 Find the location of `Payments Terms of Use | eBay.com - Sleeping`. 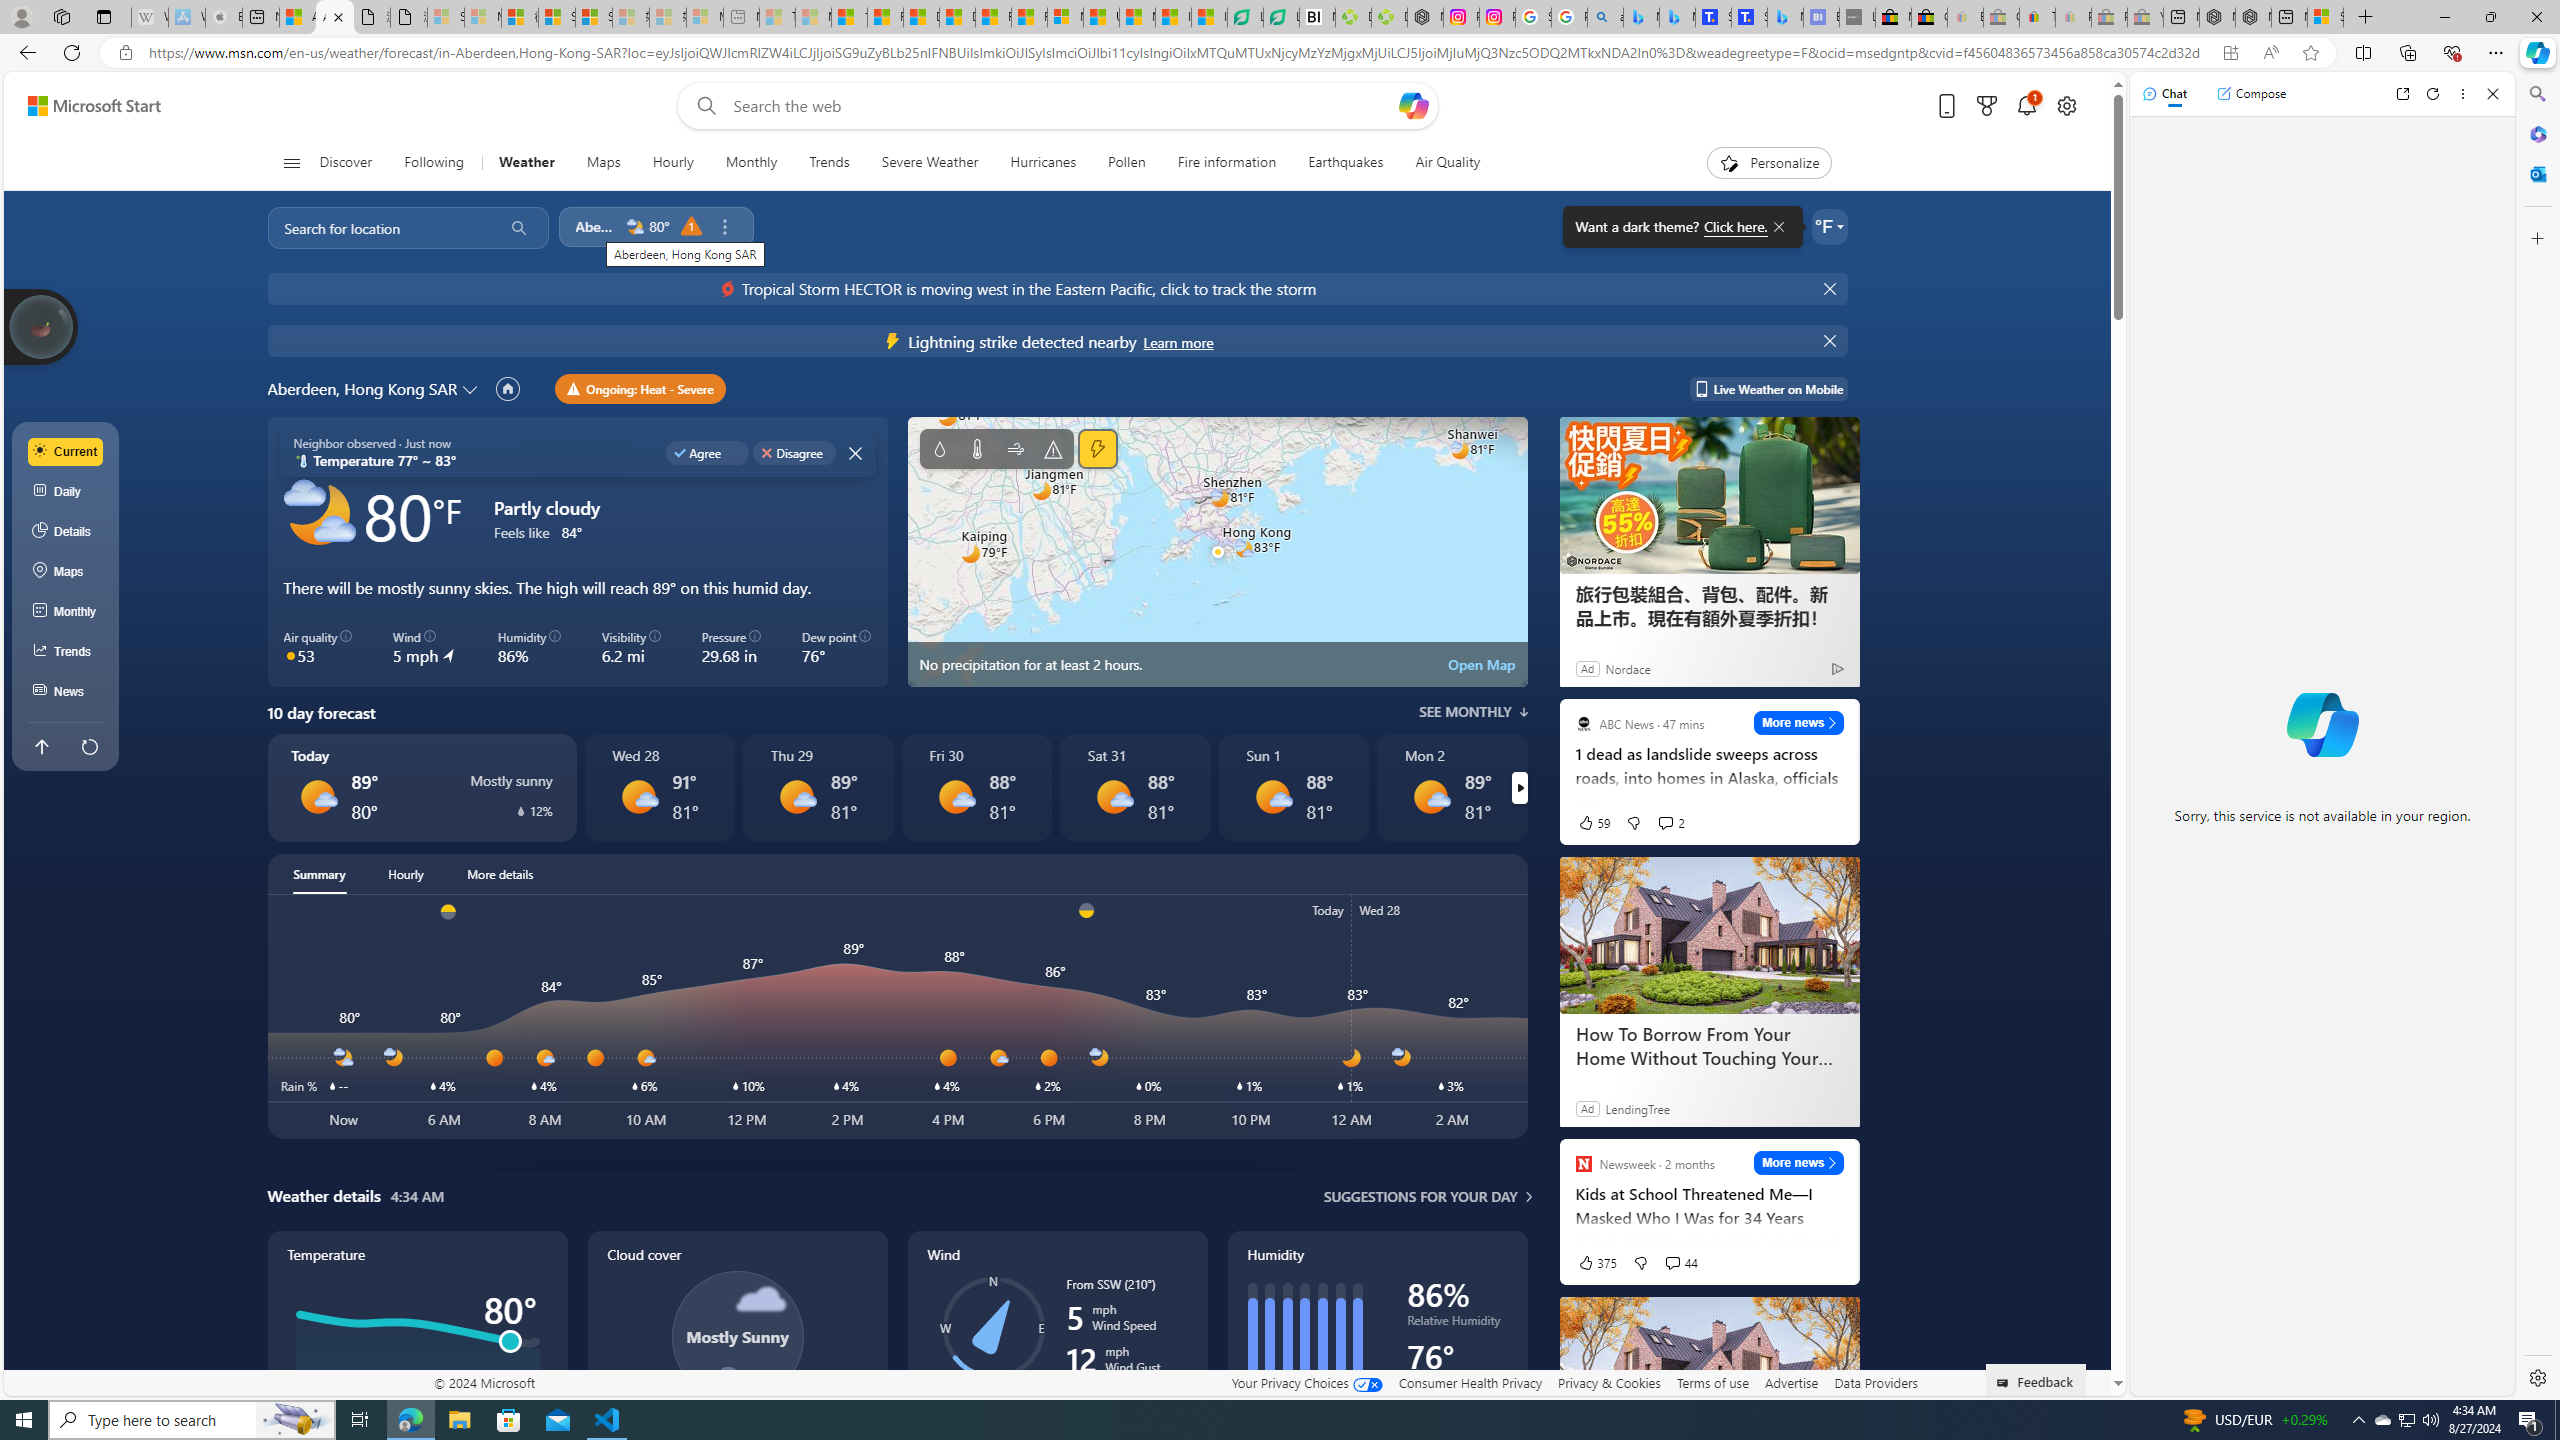

Payments Terms of Use | eBay.com - Sleeping is located at coordinates (2074, 17).